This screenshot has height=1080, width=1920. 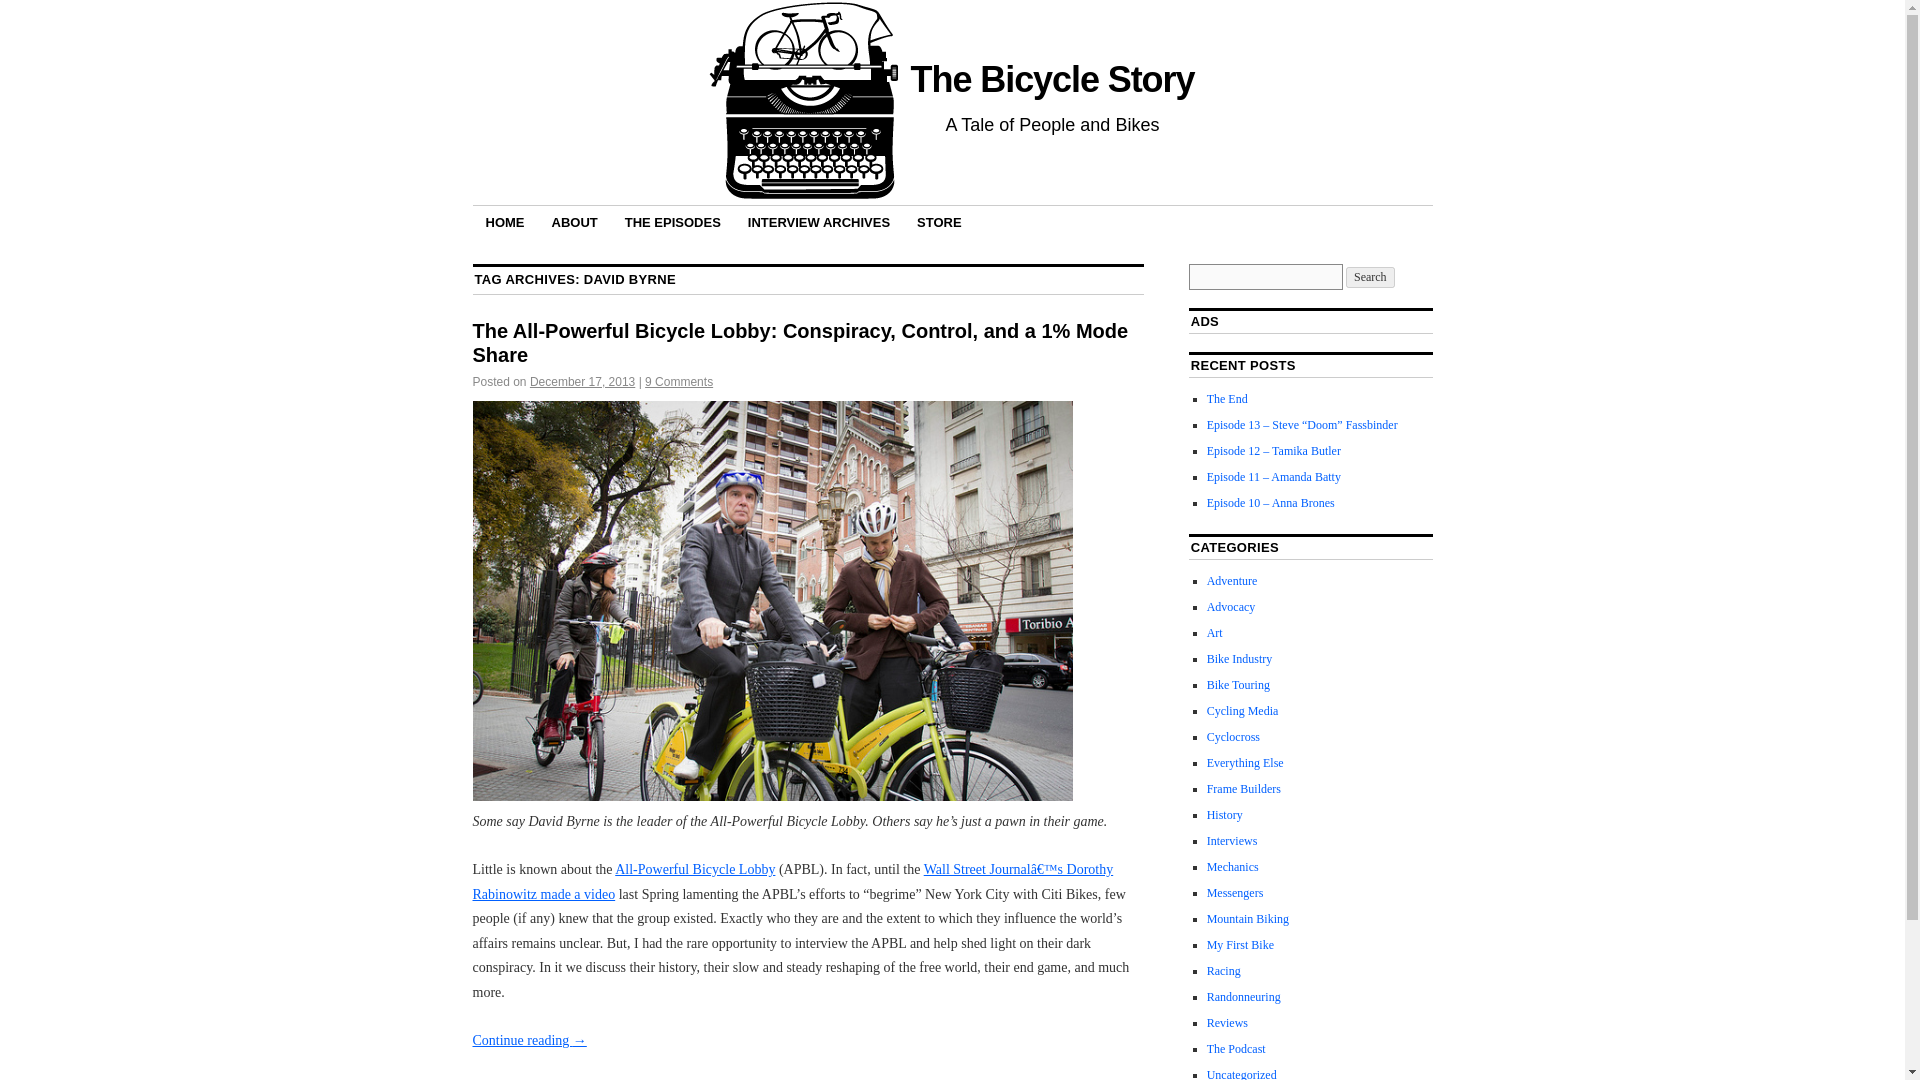 I want to click on Adventure, so click(x=1232, y=580).